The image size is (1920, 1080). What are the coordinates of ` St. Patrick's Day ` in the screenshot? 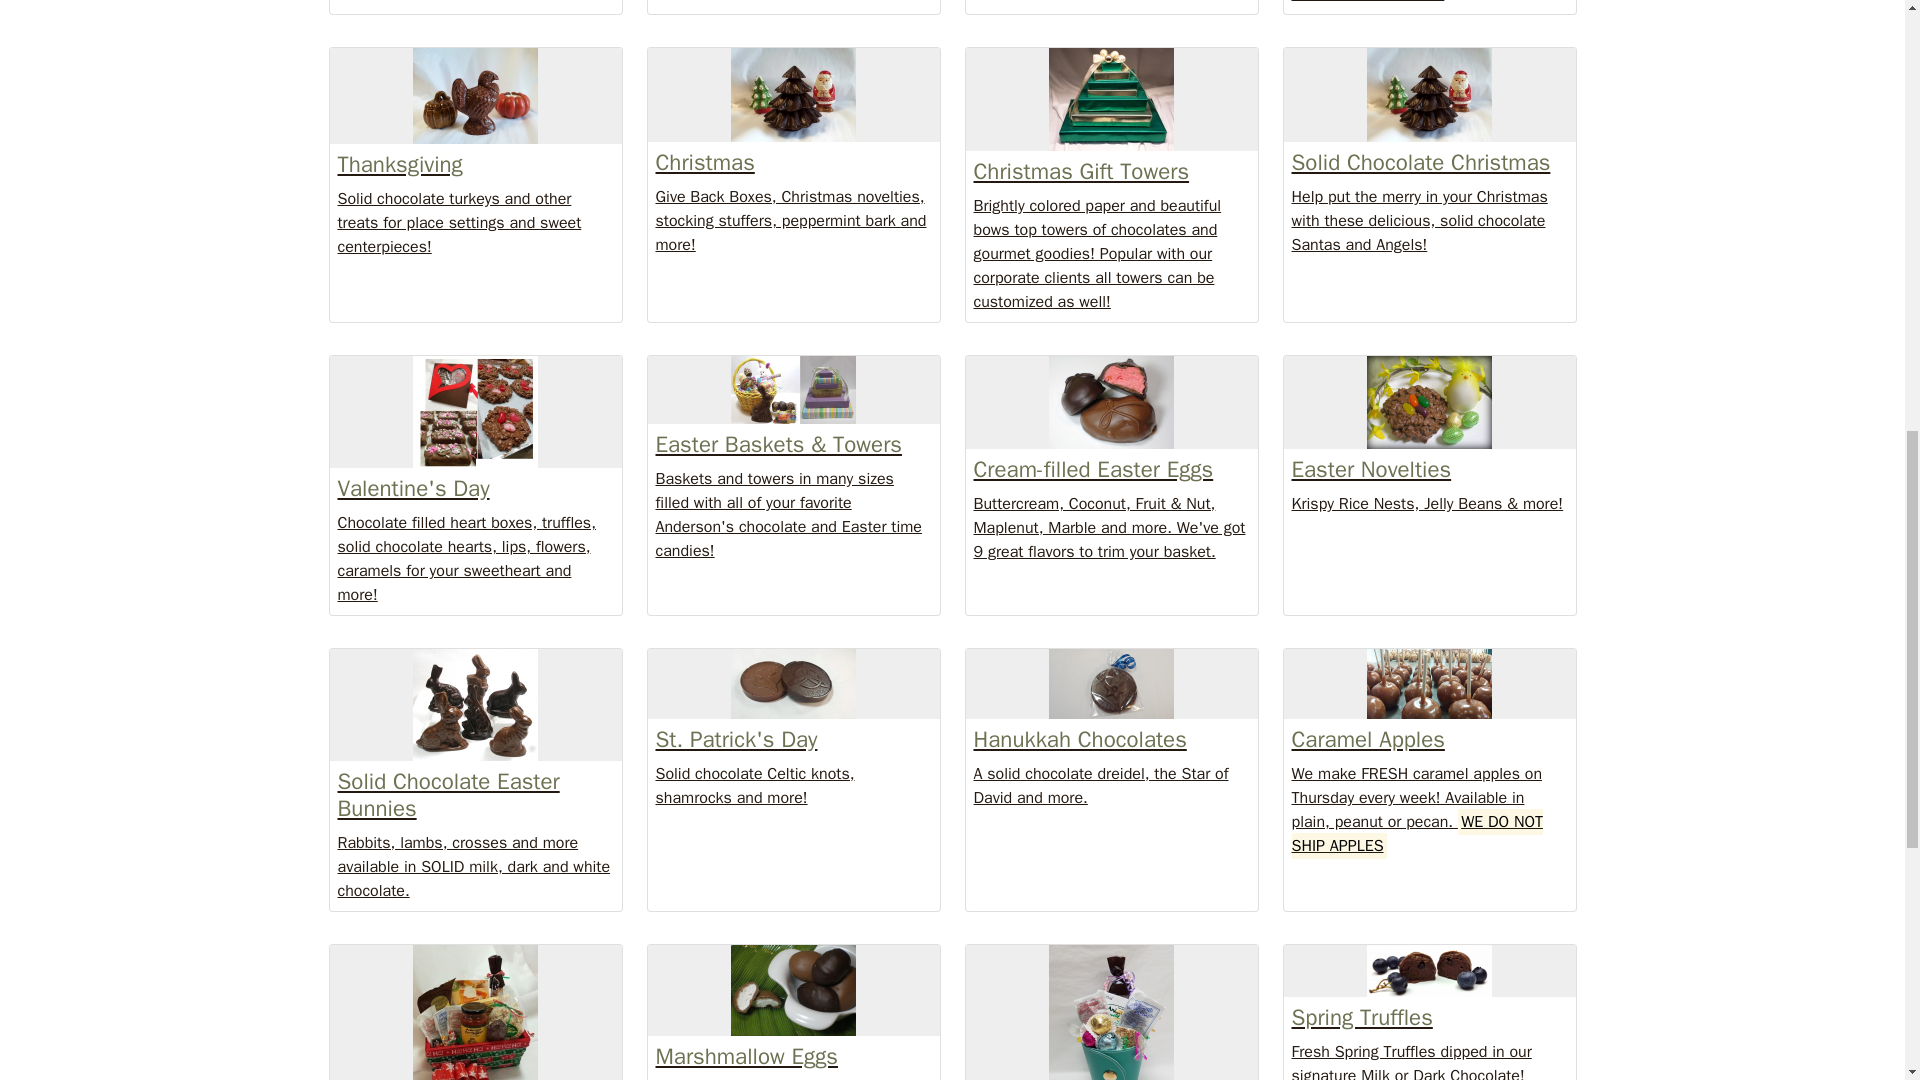 It's located at (794, 684).